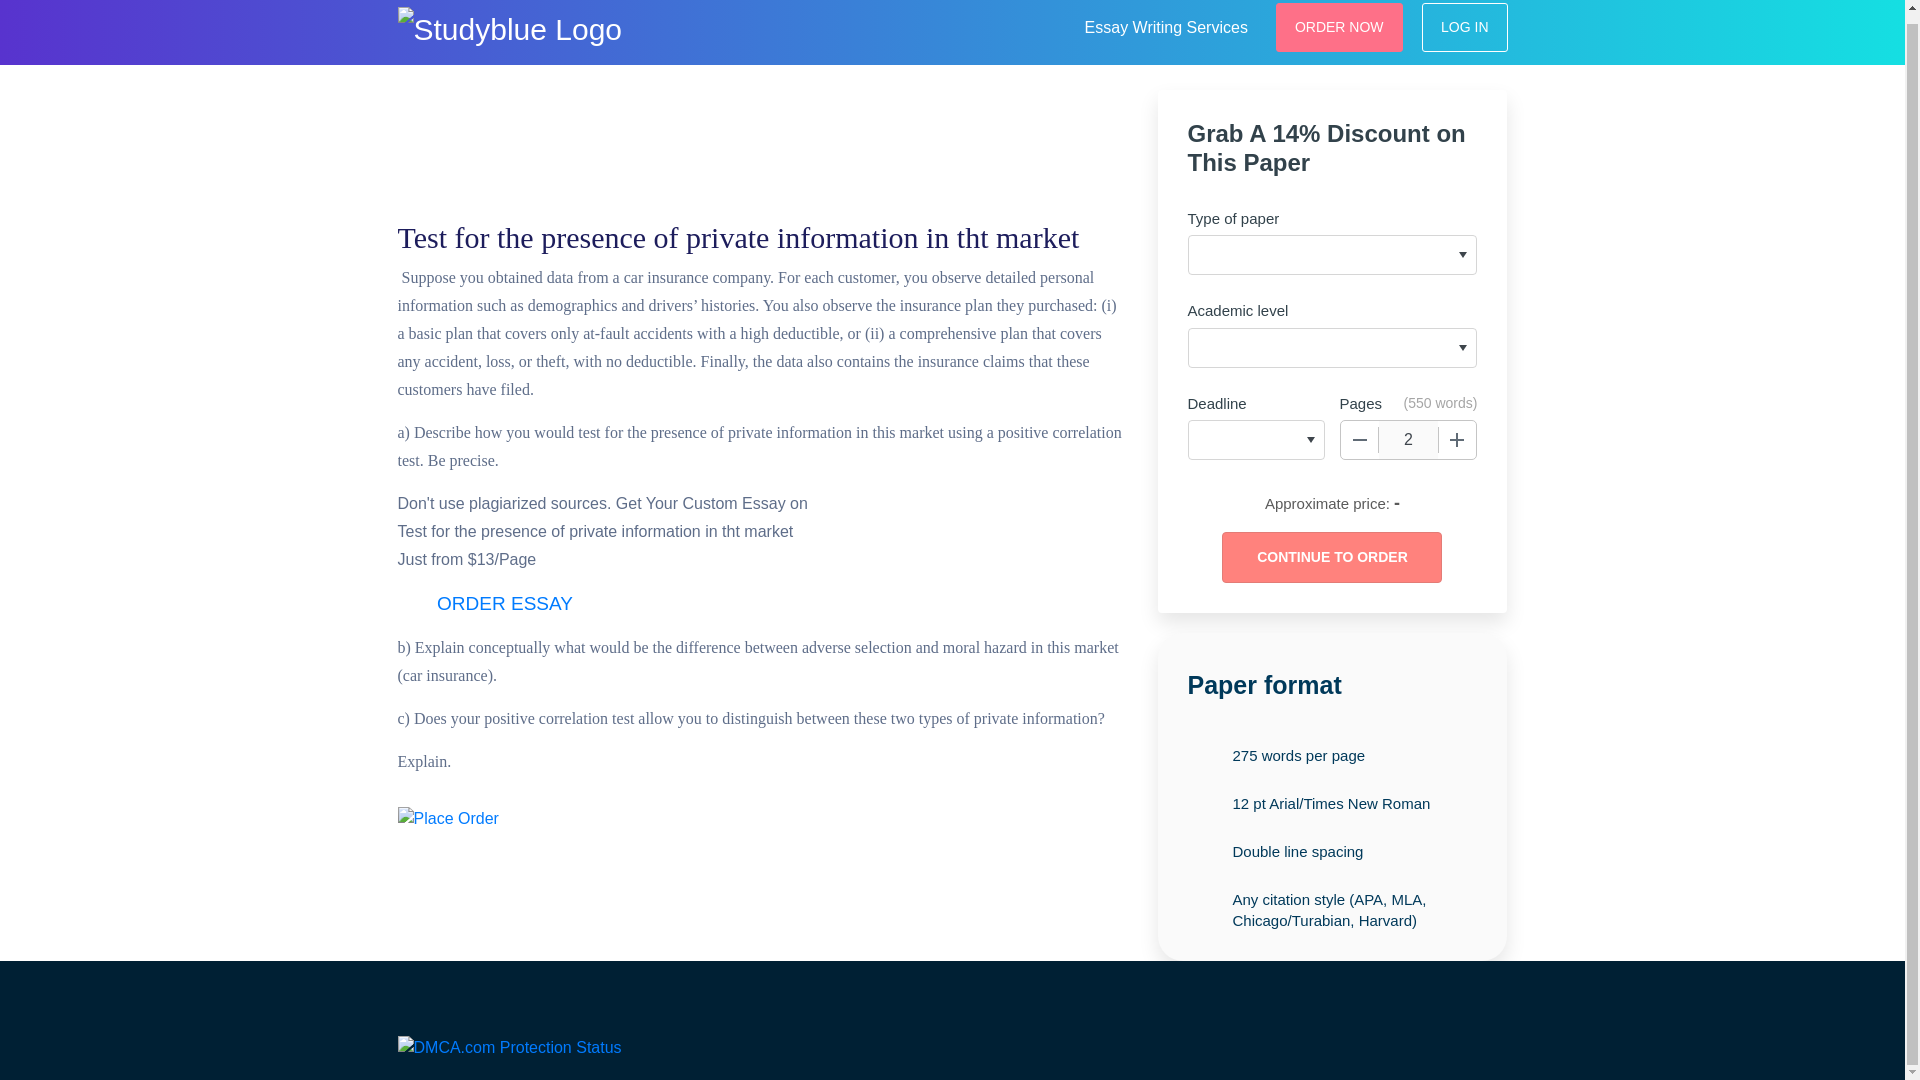  What do you see at coordinates (504, 604) in the screenshot?
I see `ORDER ESSAY` at bounding box center [504, 604].